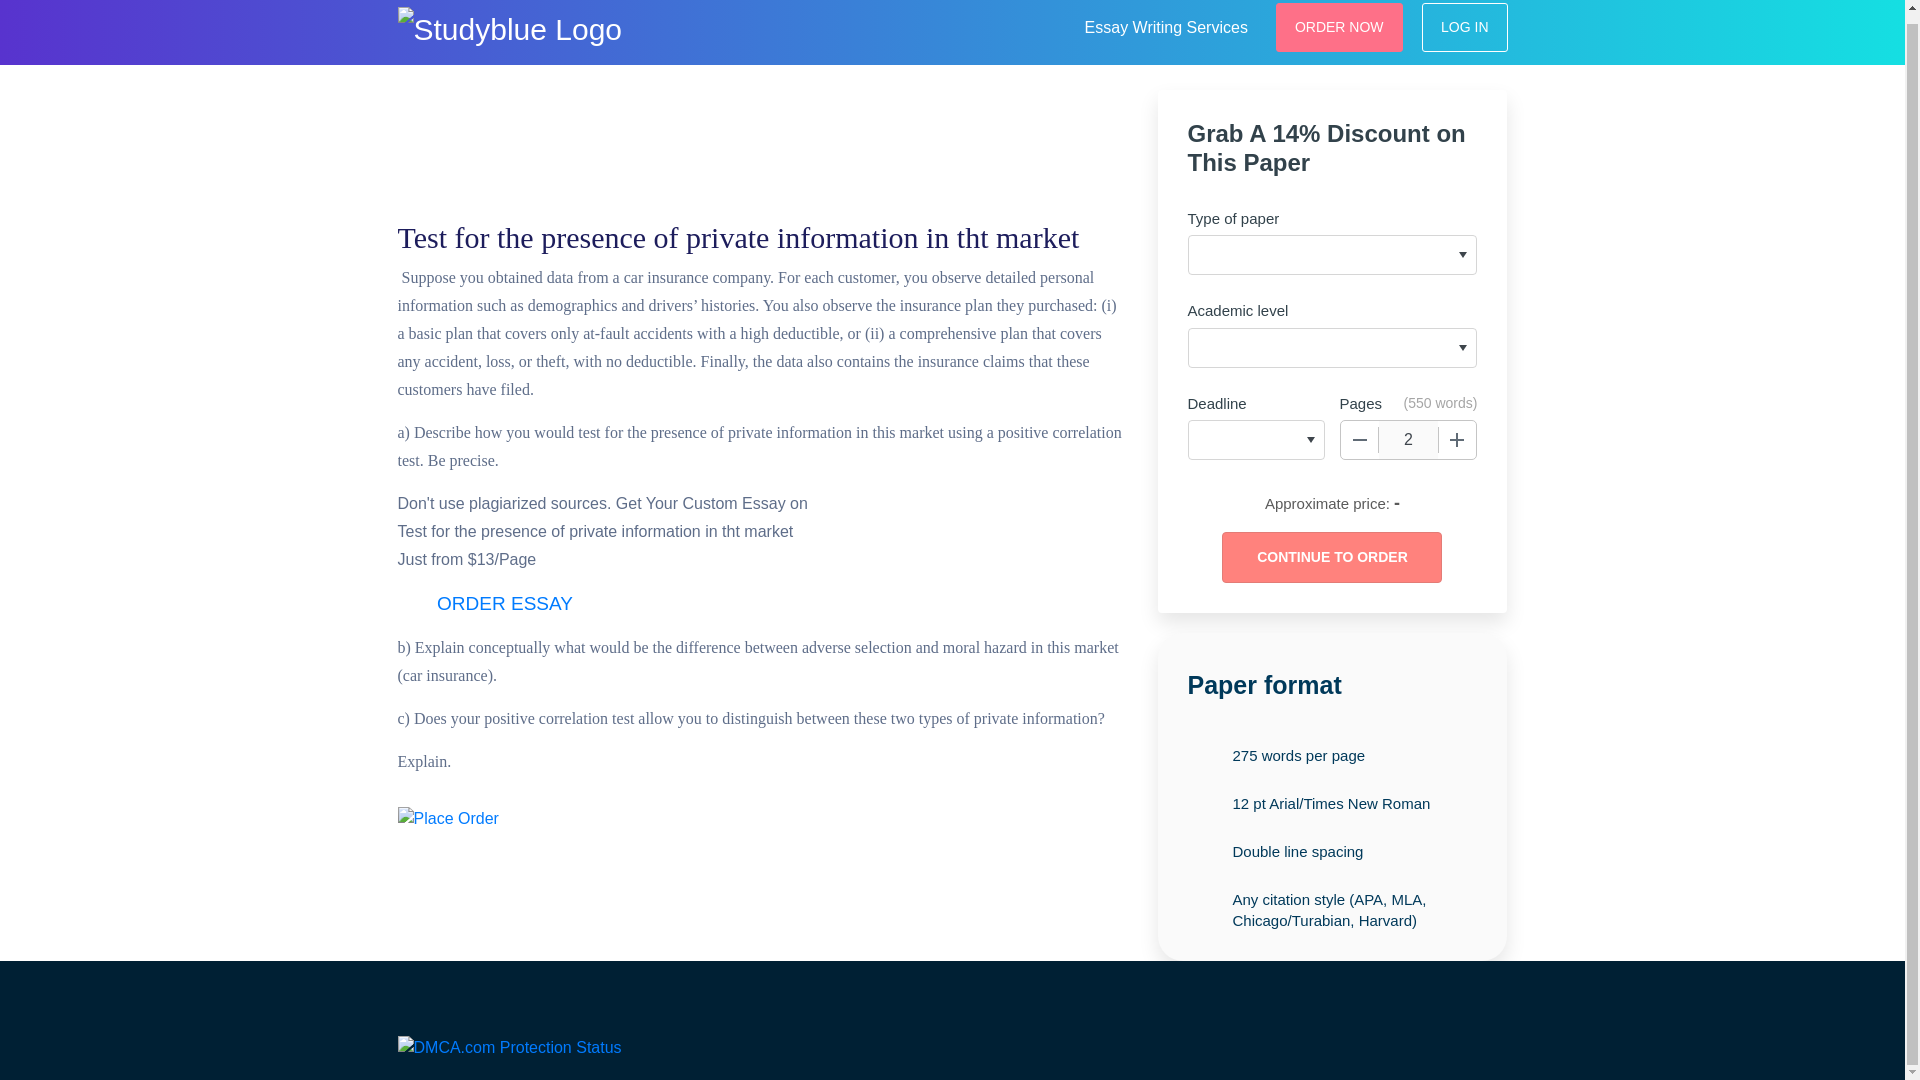  What do you see at coordinates (504, 604) in the screenshot?
I see `ORDER ESSAY` at bounding box center [504, 604].